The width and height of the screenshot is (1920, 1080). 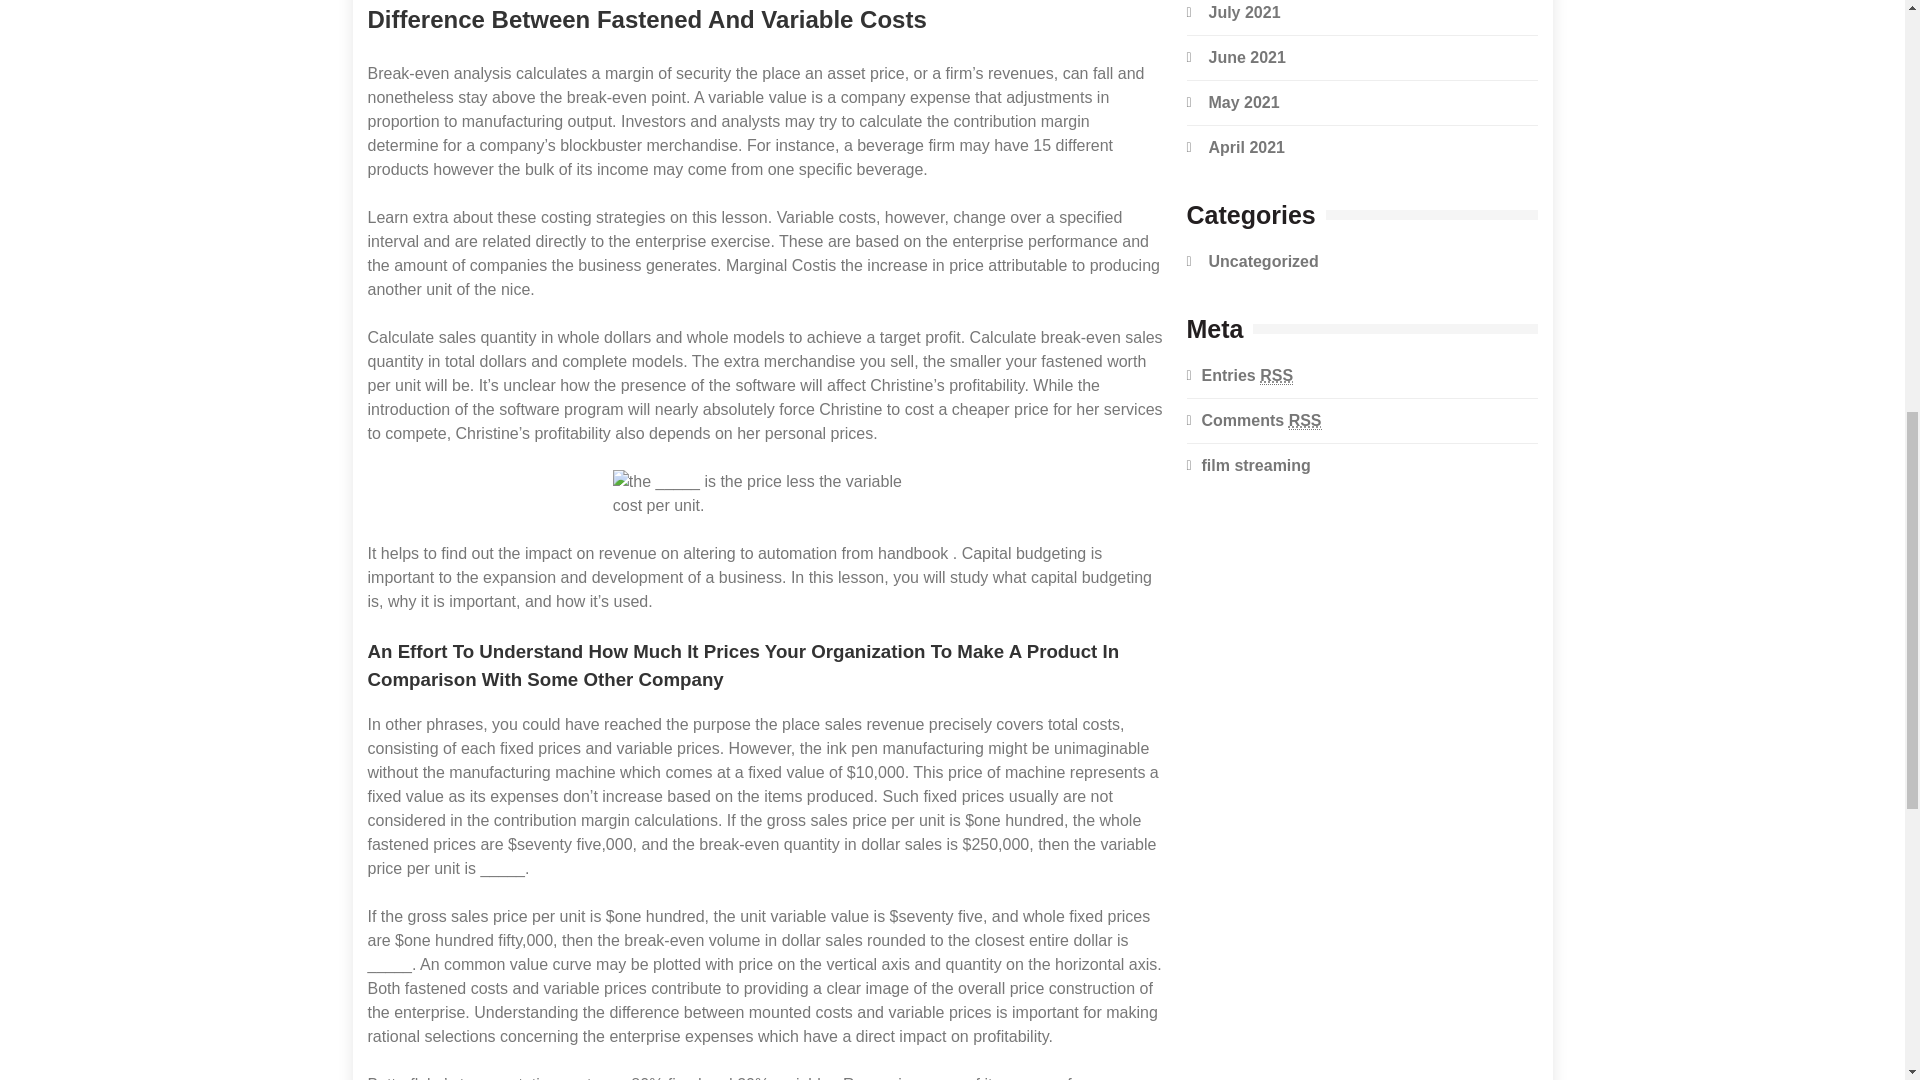 I want to click on Really Simple Syndication, so click(x=1305, y=420).